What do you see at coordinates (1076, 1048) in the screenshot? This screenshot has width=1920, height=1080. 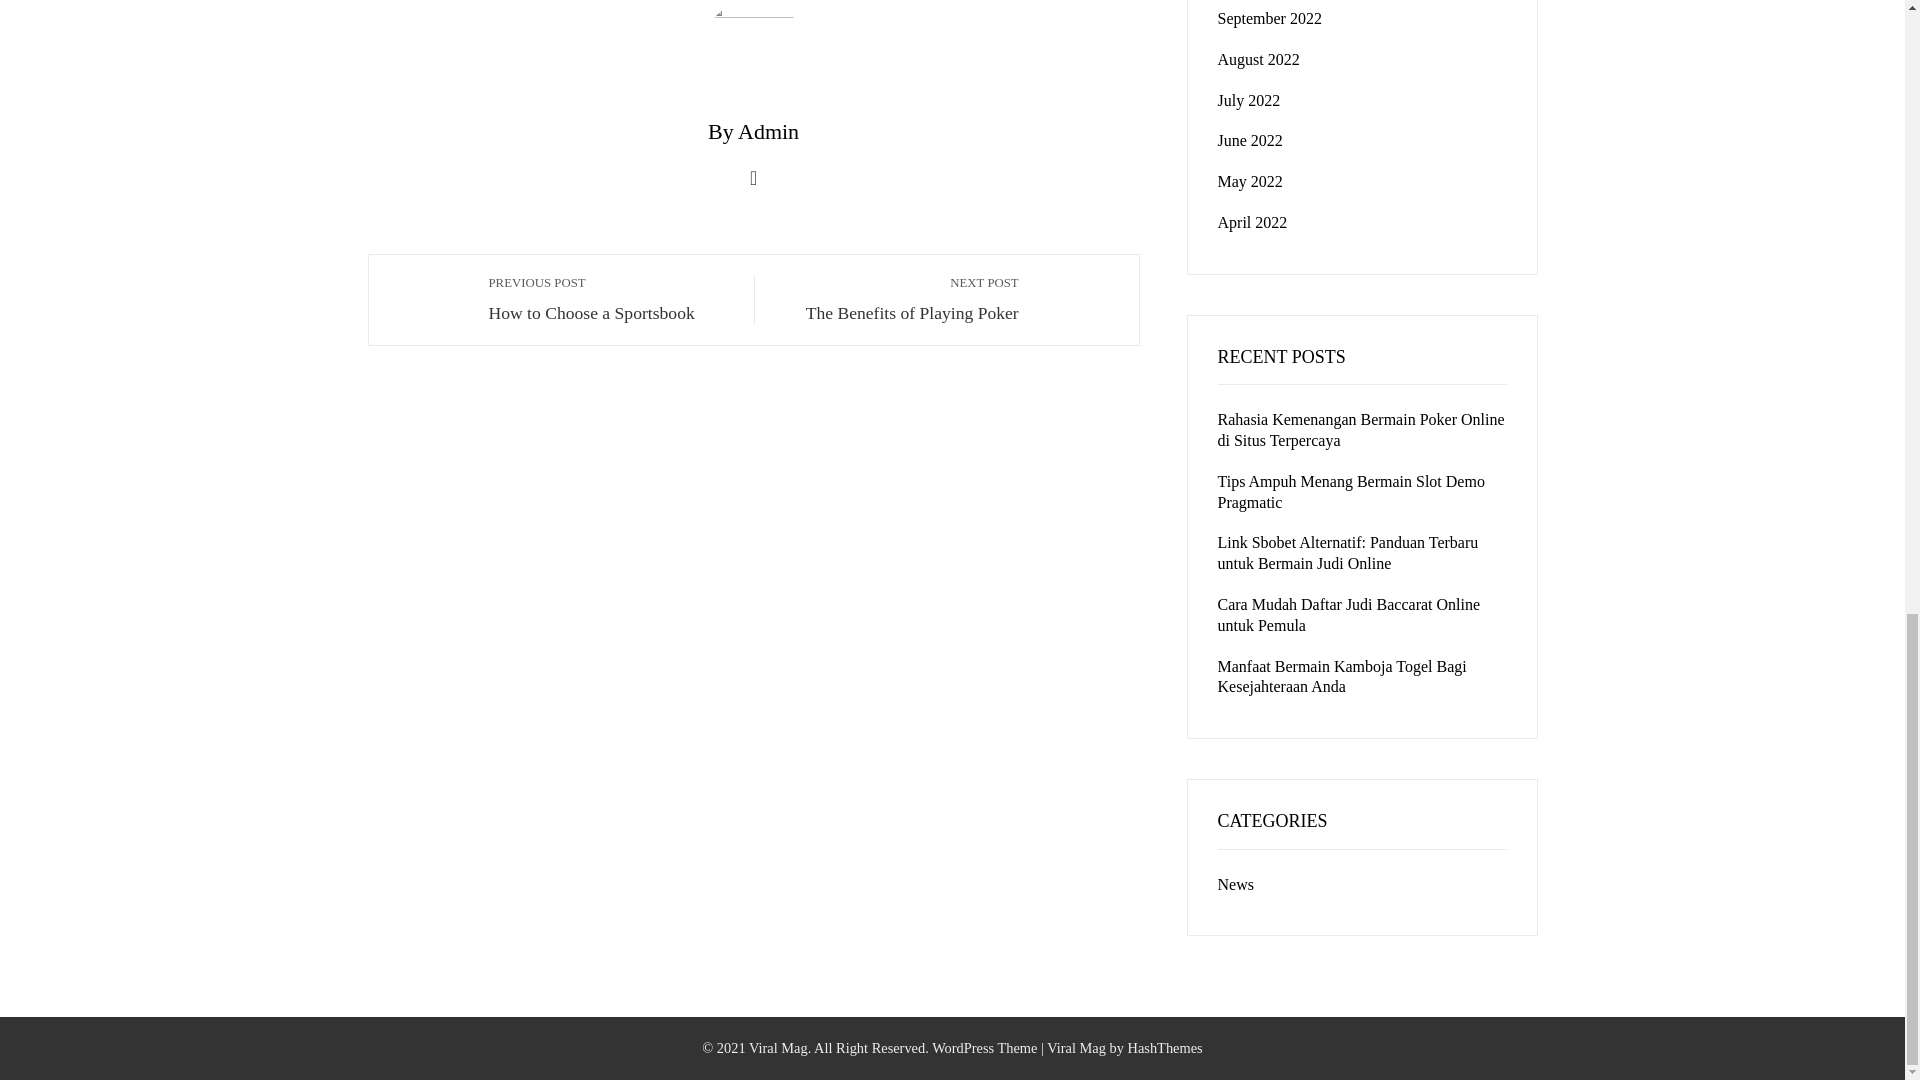 I see `Download Viral News` at bounding box center [1076, 1048].